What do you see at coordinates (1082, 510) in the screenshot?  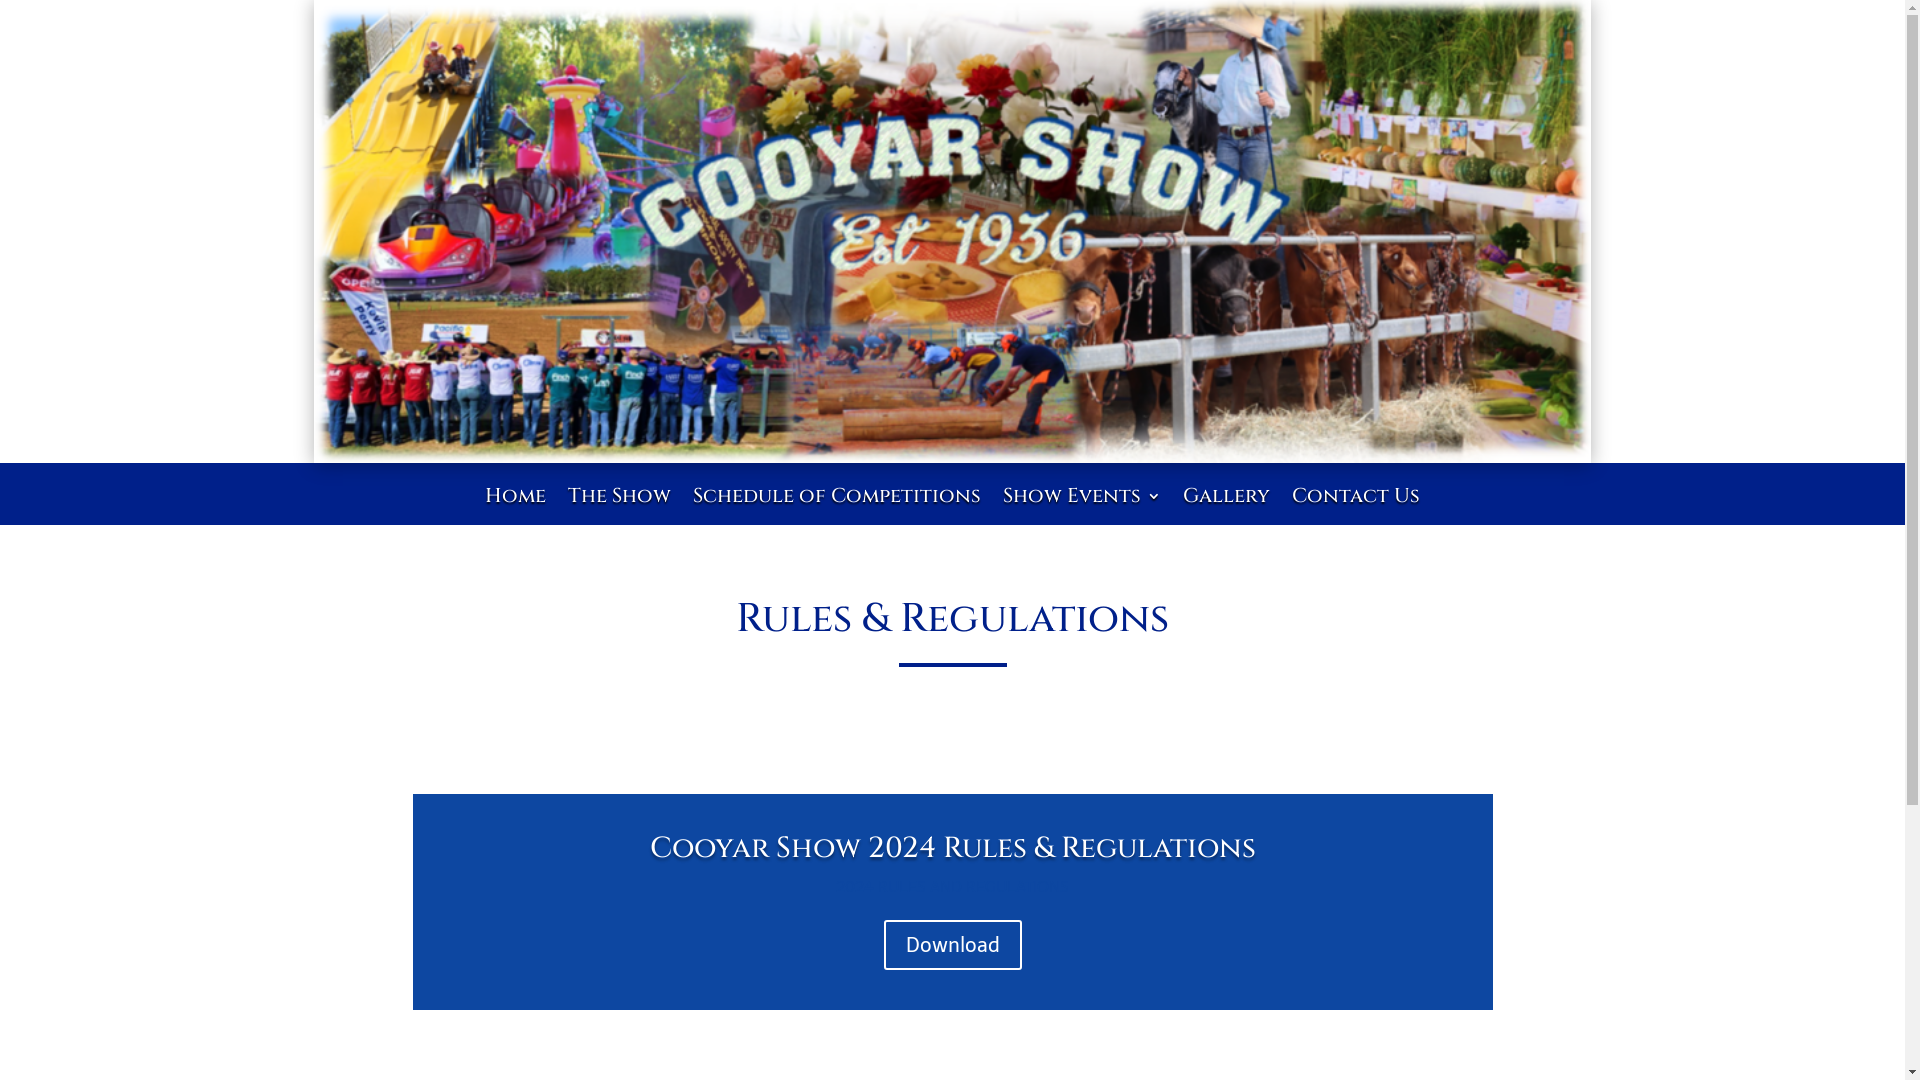 I see `Show Events` at bounding box center [1082, 510].